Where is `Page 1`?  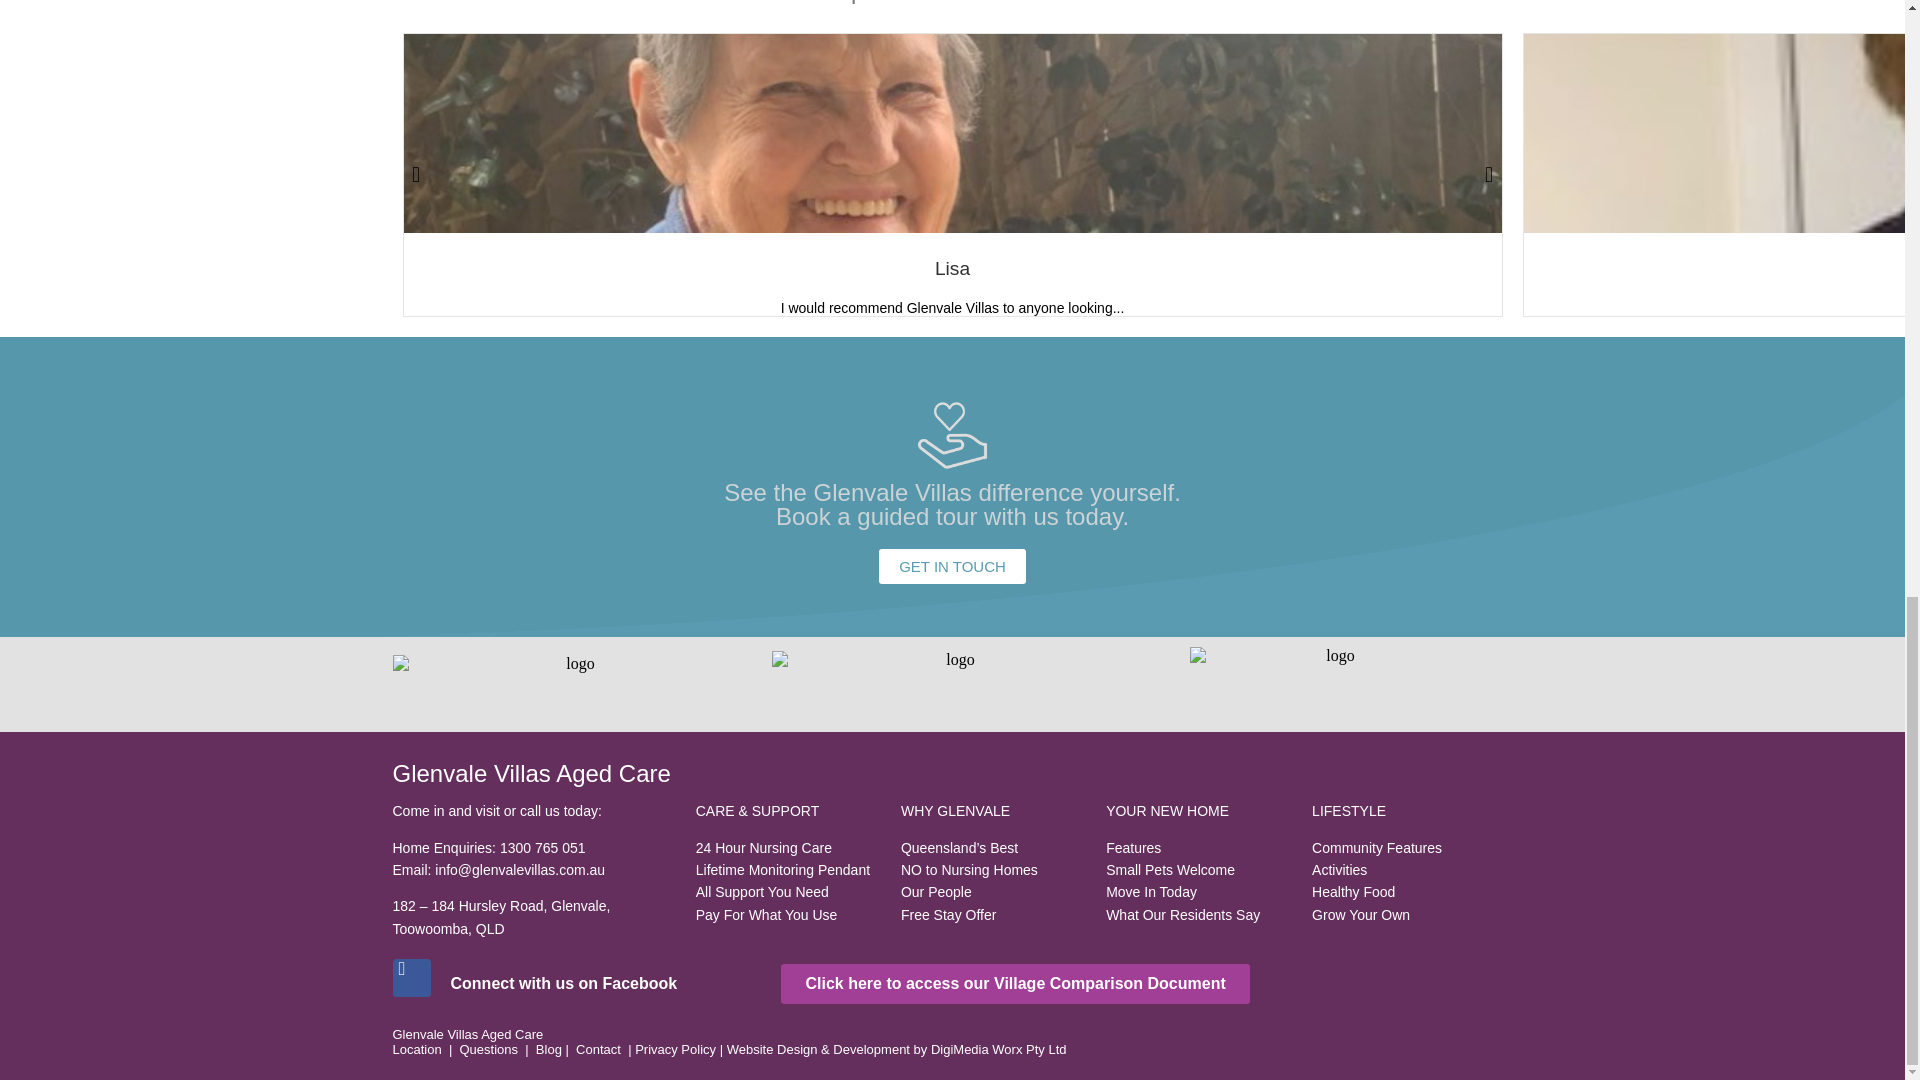
Page 1 is located at coordinates (568, 984).